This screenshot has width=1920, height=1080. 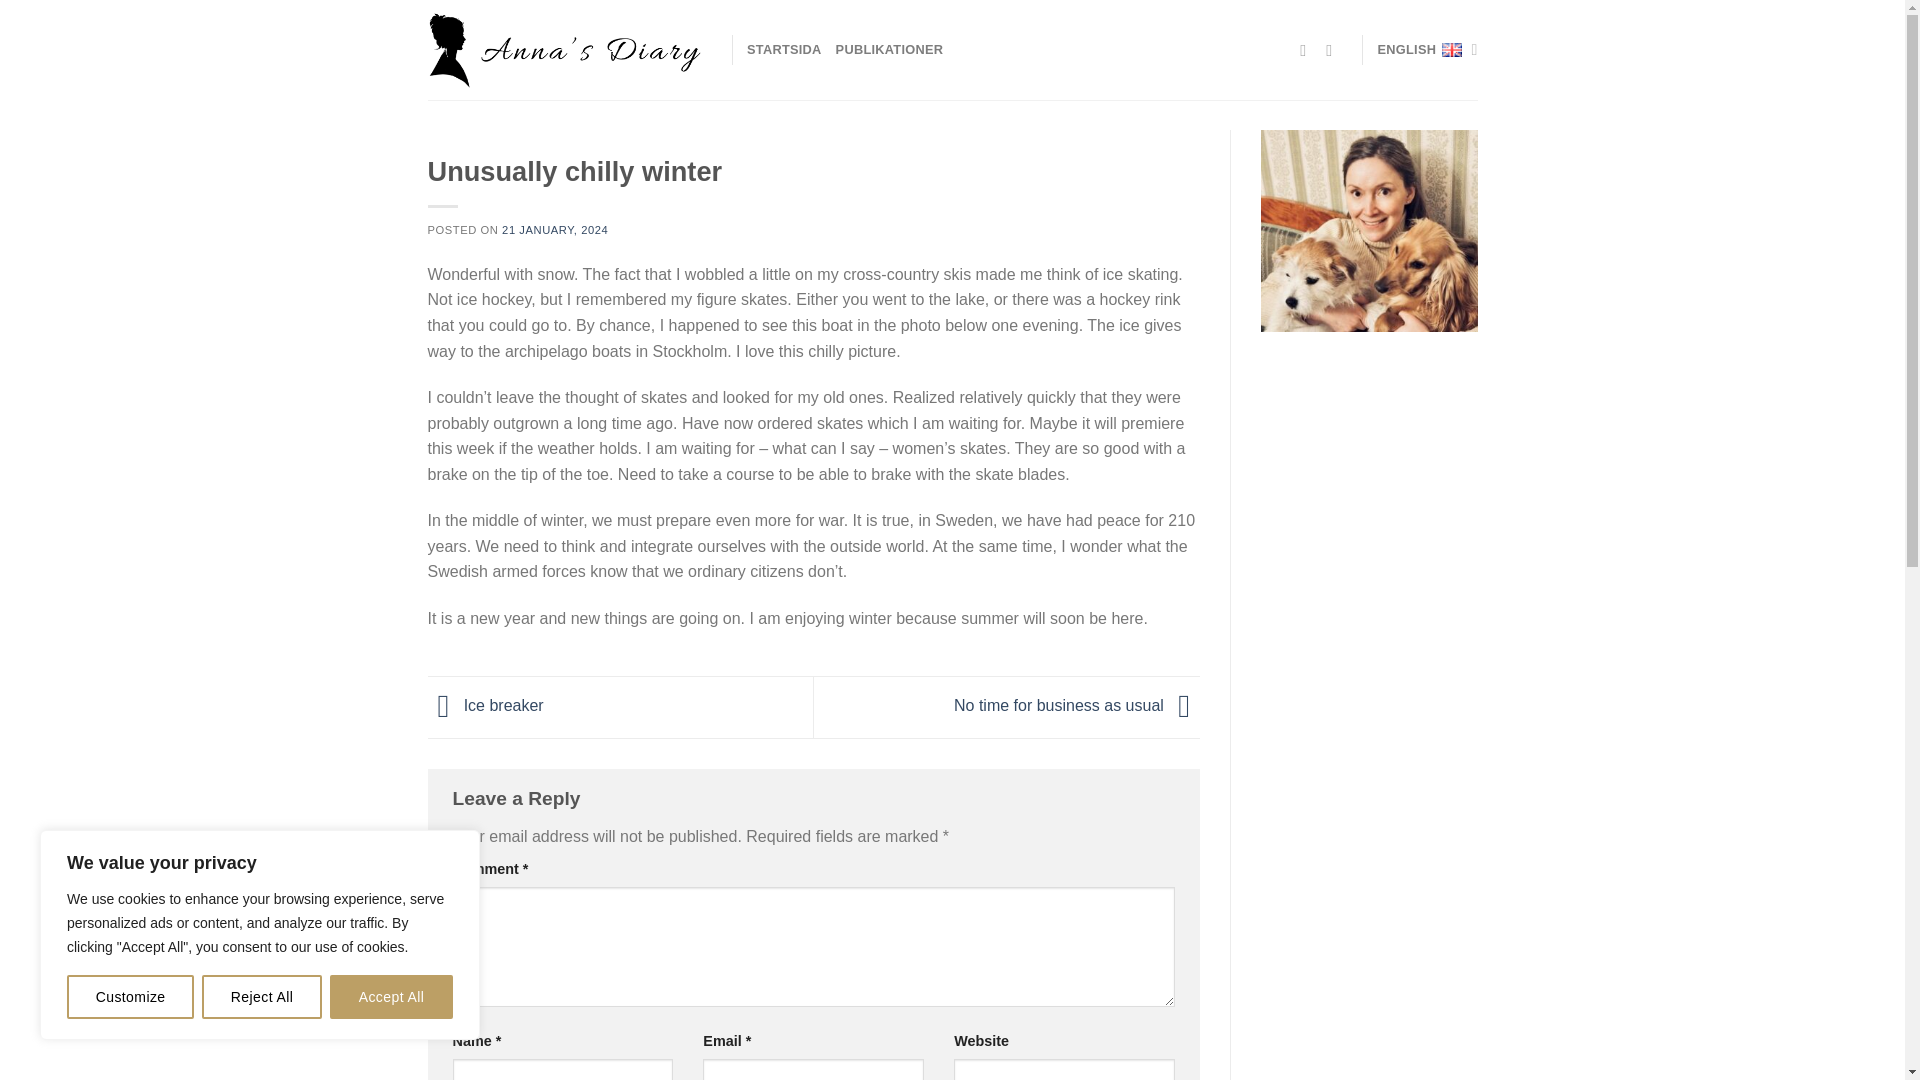 I want to click on Reject All, so click(x=262, y=997).